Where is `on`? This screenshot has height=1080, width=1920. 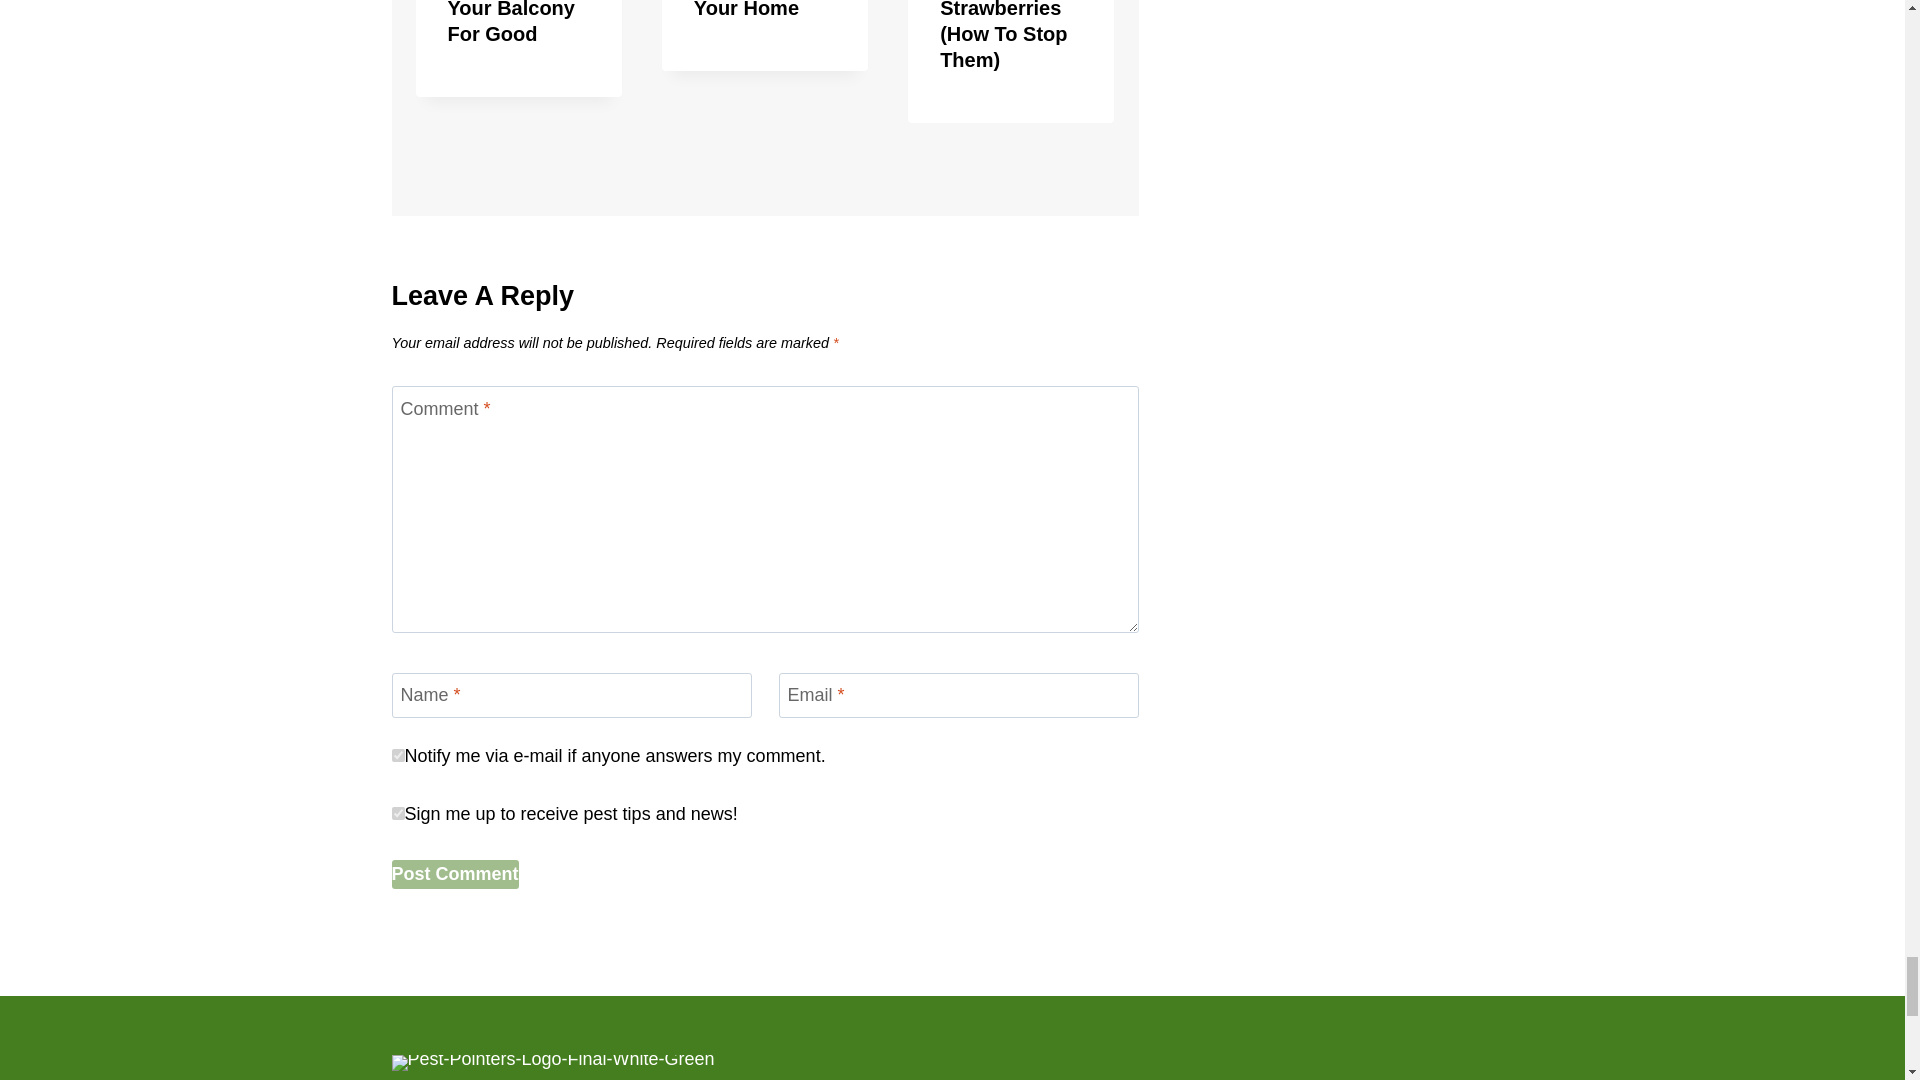
on is located at coordinates (398, 756).